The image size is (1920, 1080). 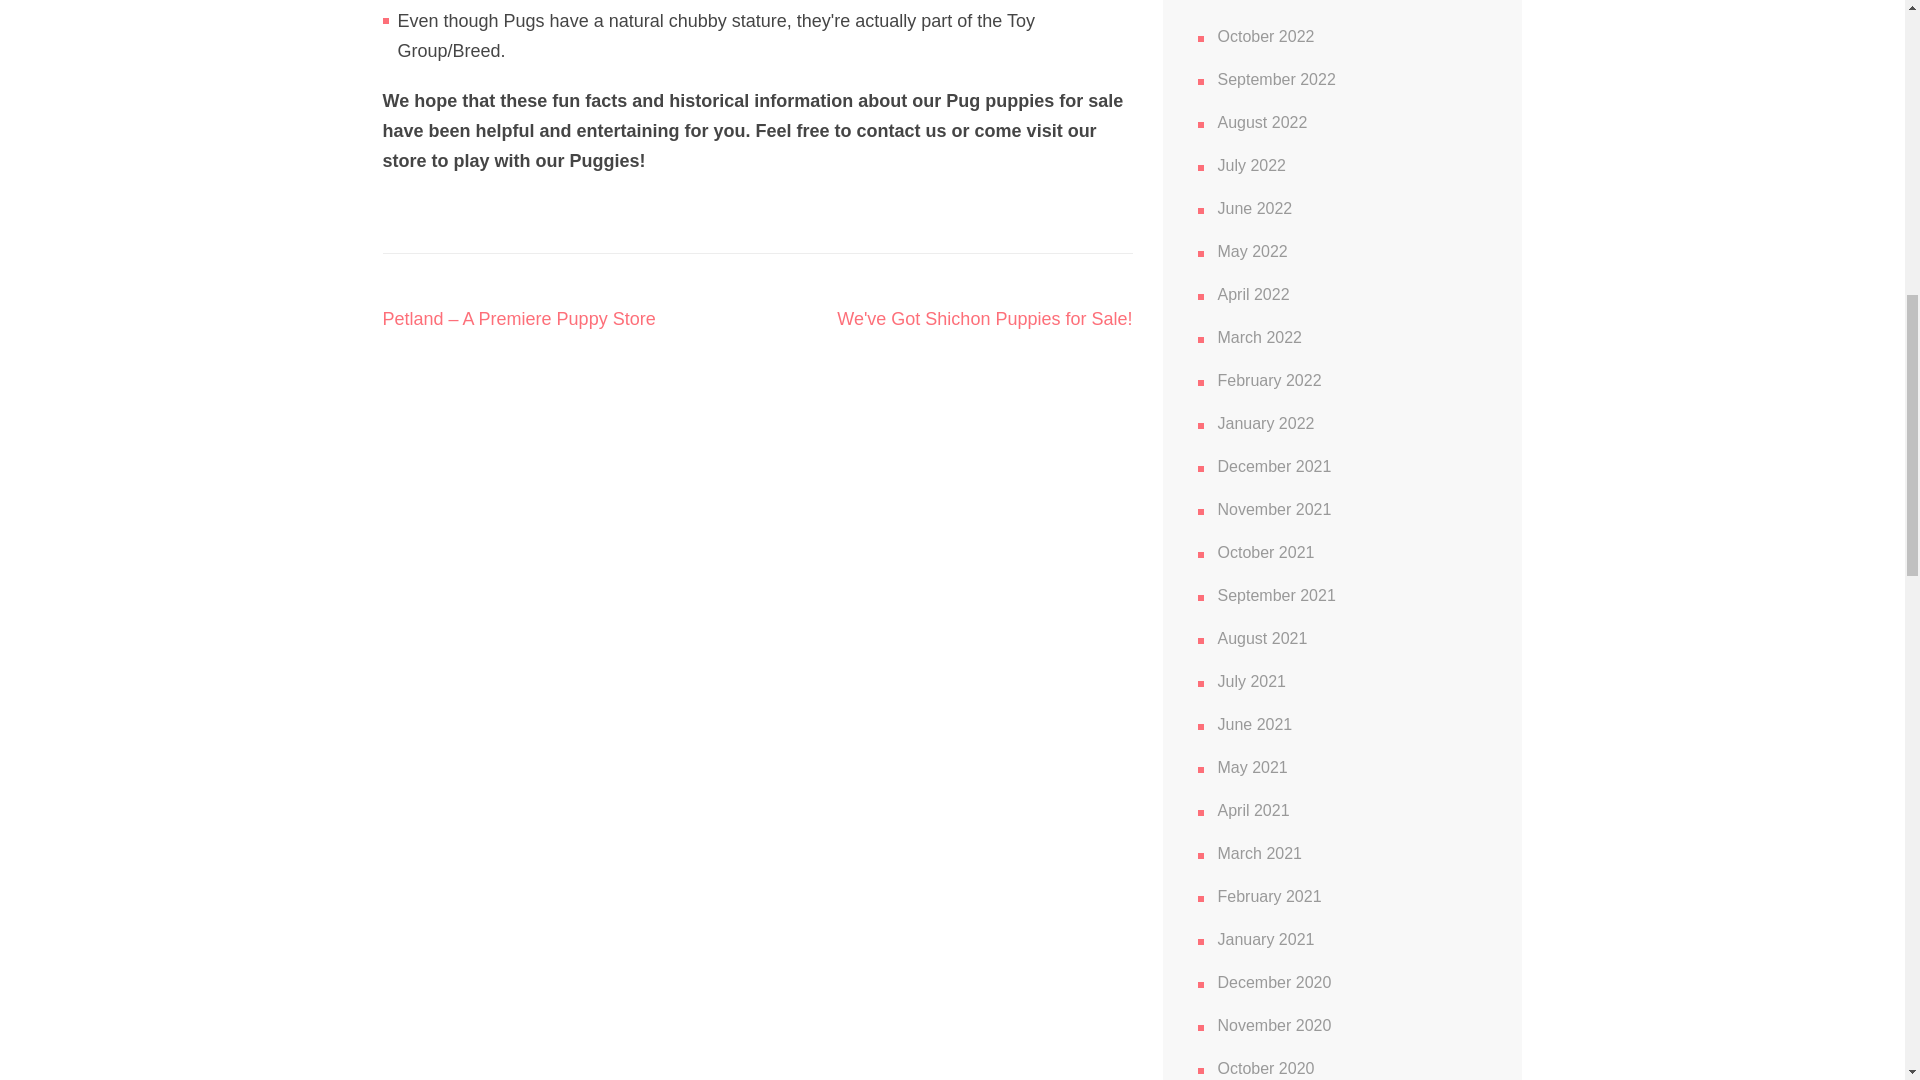 What do you see at coordinates (1254, 294) in the screenshot?
I see `April 2022` at bounding box center [1254, 294].